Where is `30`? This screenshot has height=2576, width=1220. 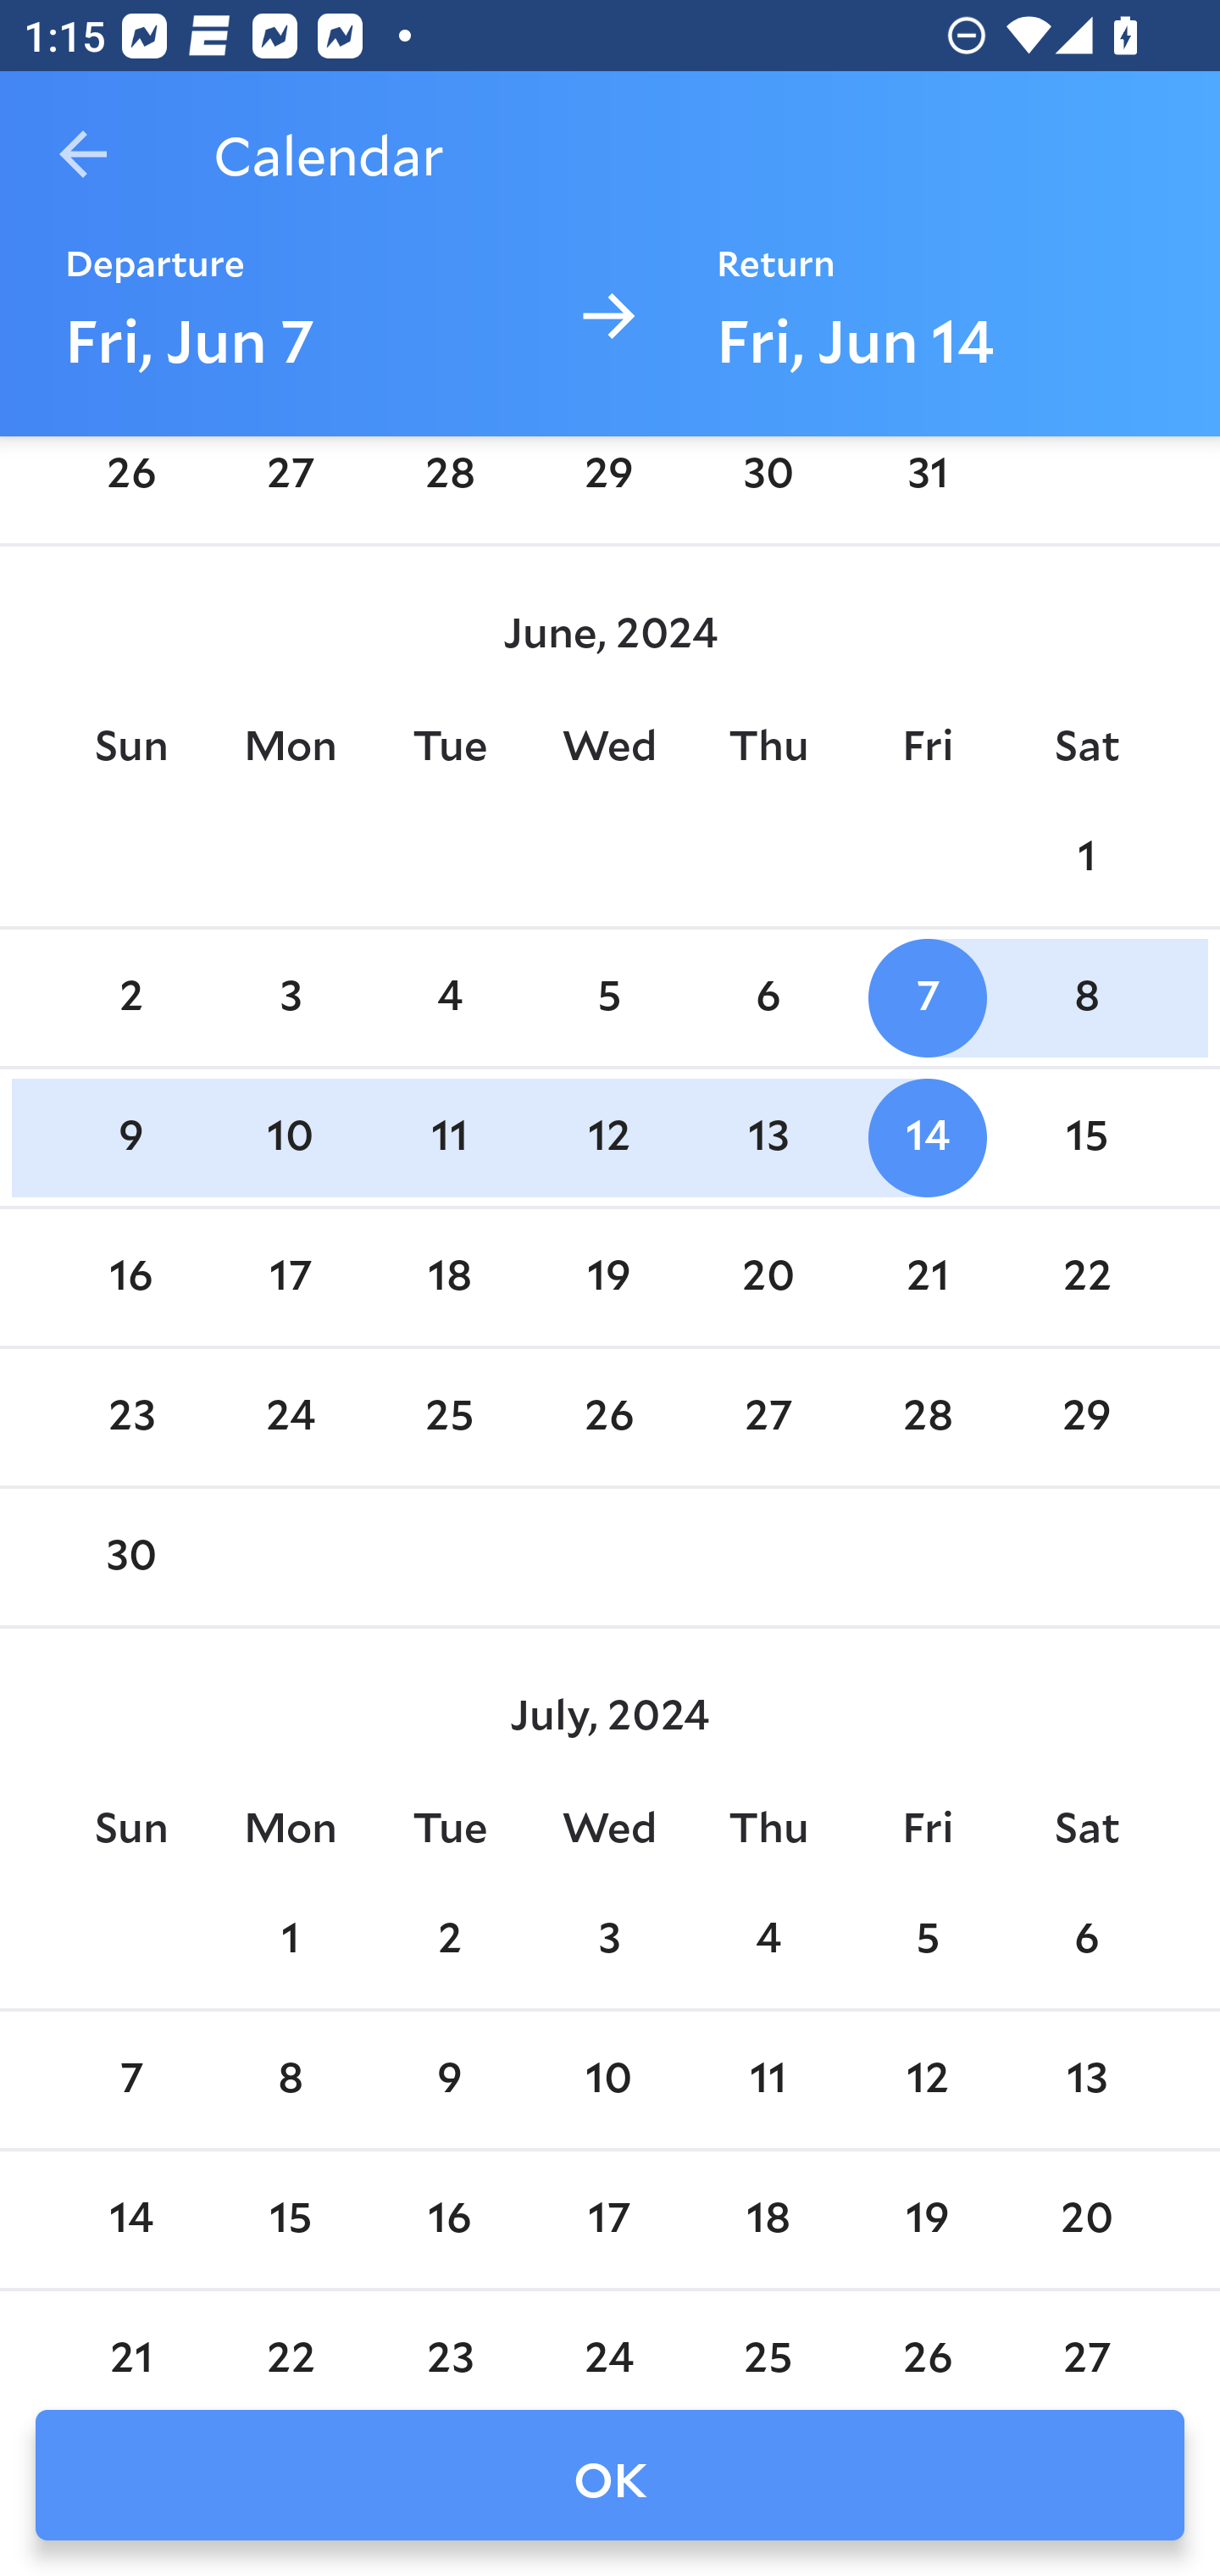
30 is located at coordinates (130, 1558).